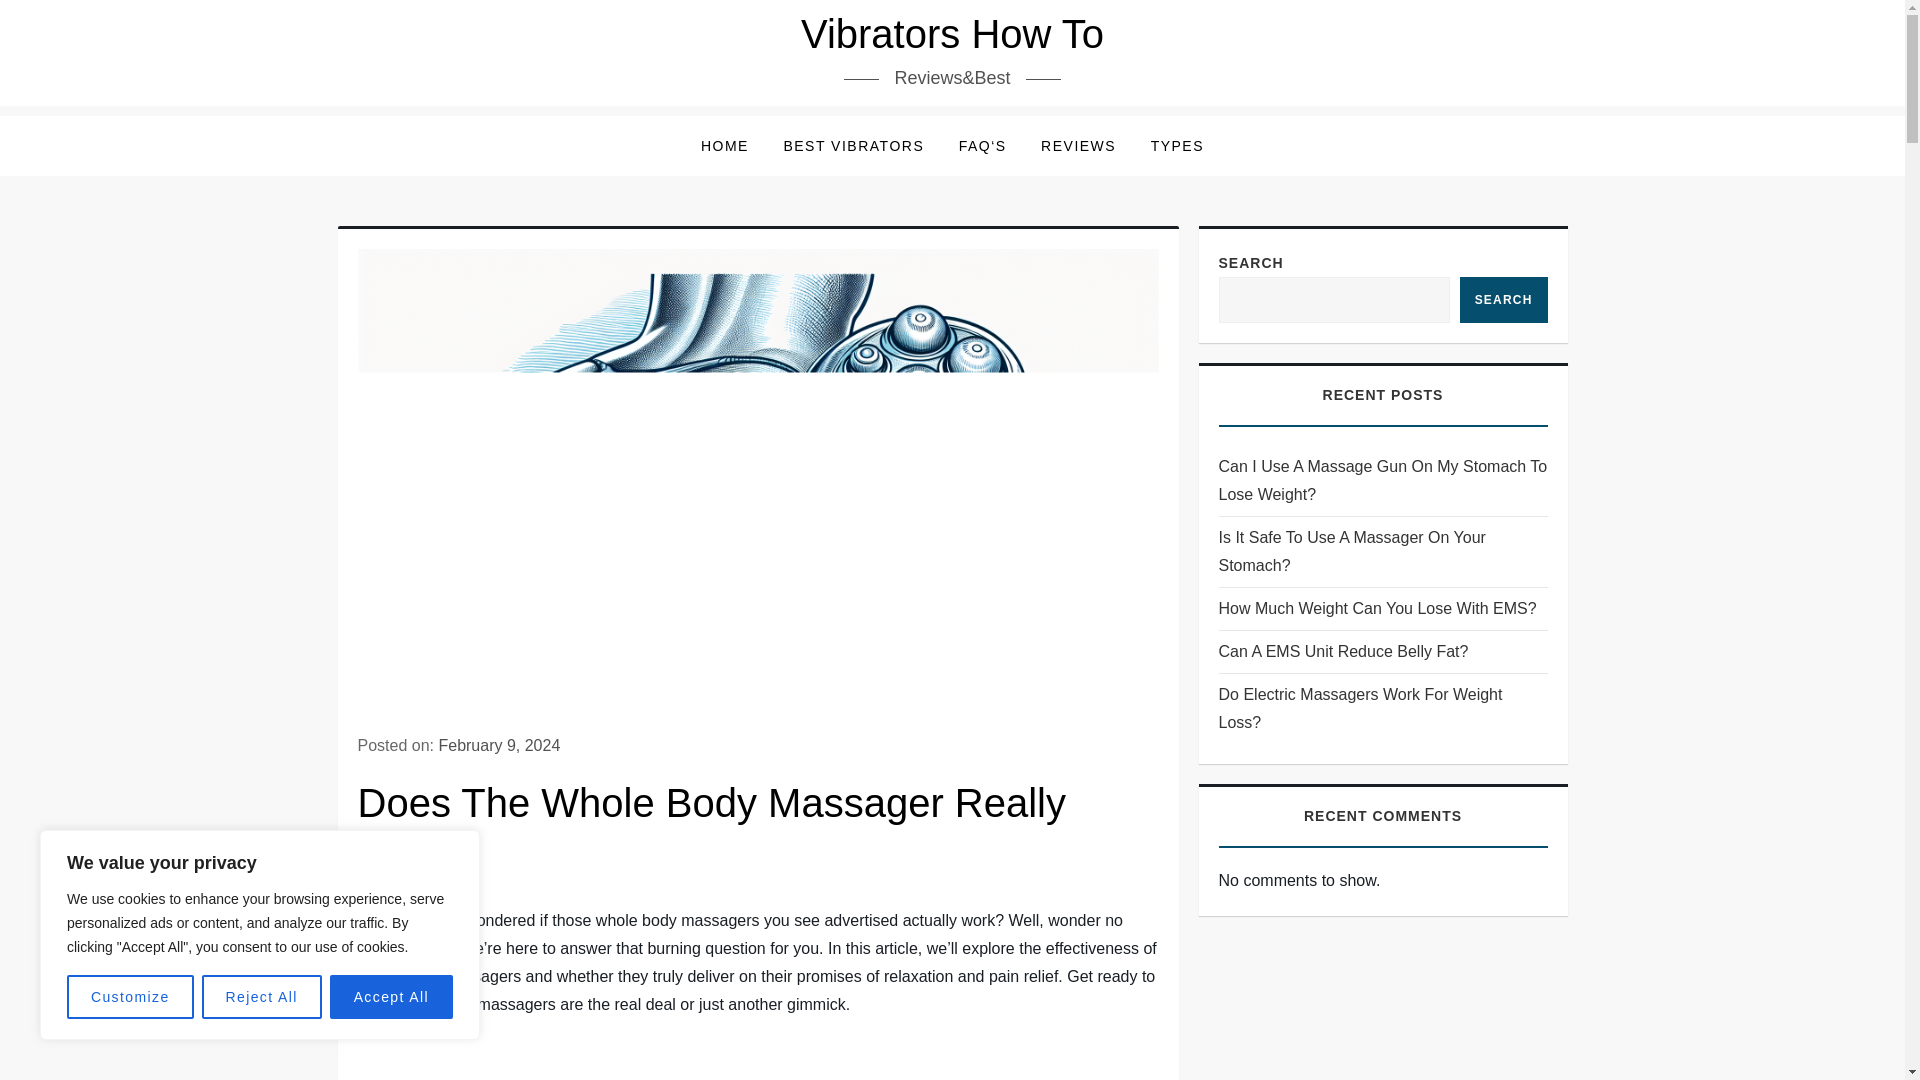  I want to click on Vibrators How To, so click(952, 34).